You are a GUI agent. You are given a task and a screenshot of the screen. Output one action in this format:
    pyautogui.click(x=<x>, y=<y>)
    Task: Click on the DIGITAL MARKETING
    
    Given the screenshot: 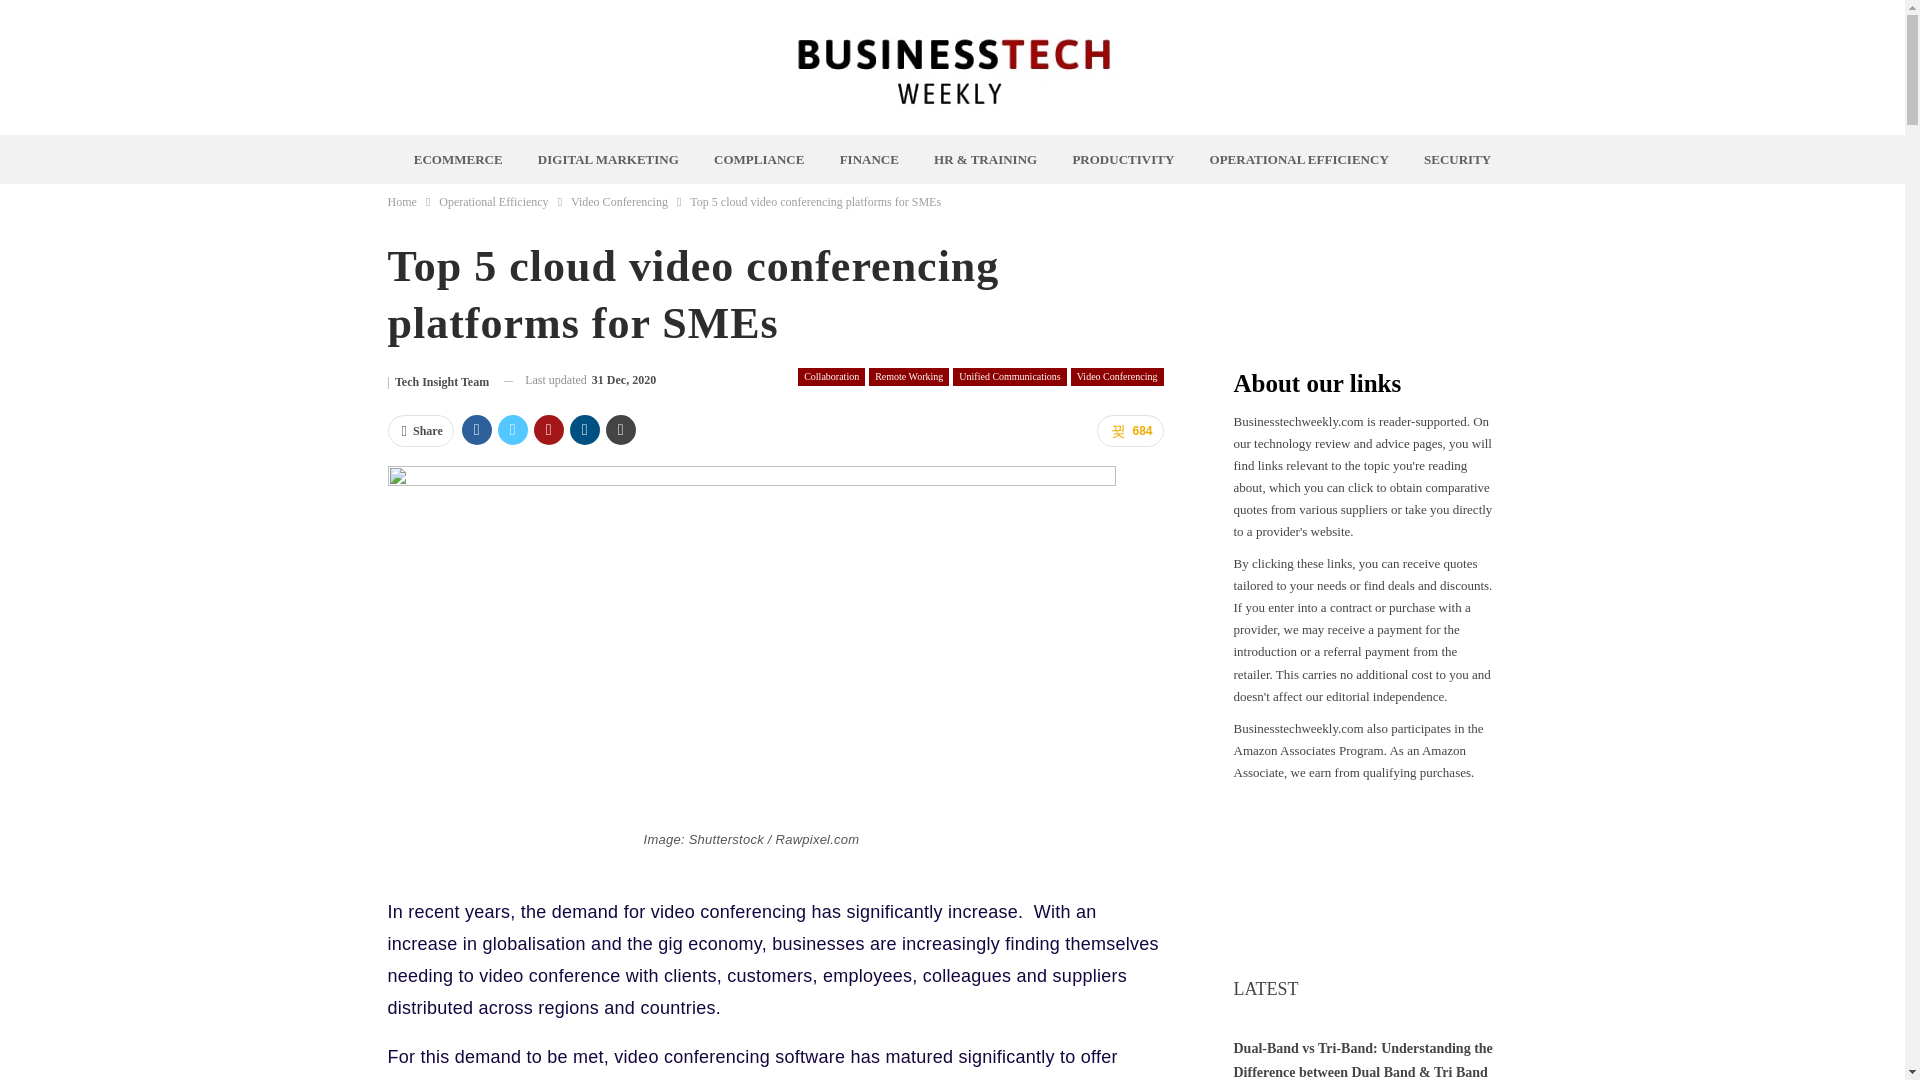 What is the action you would take?
    pyautogui.click(x=608, y=160)
    